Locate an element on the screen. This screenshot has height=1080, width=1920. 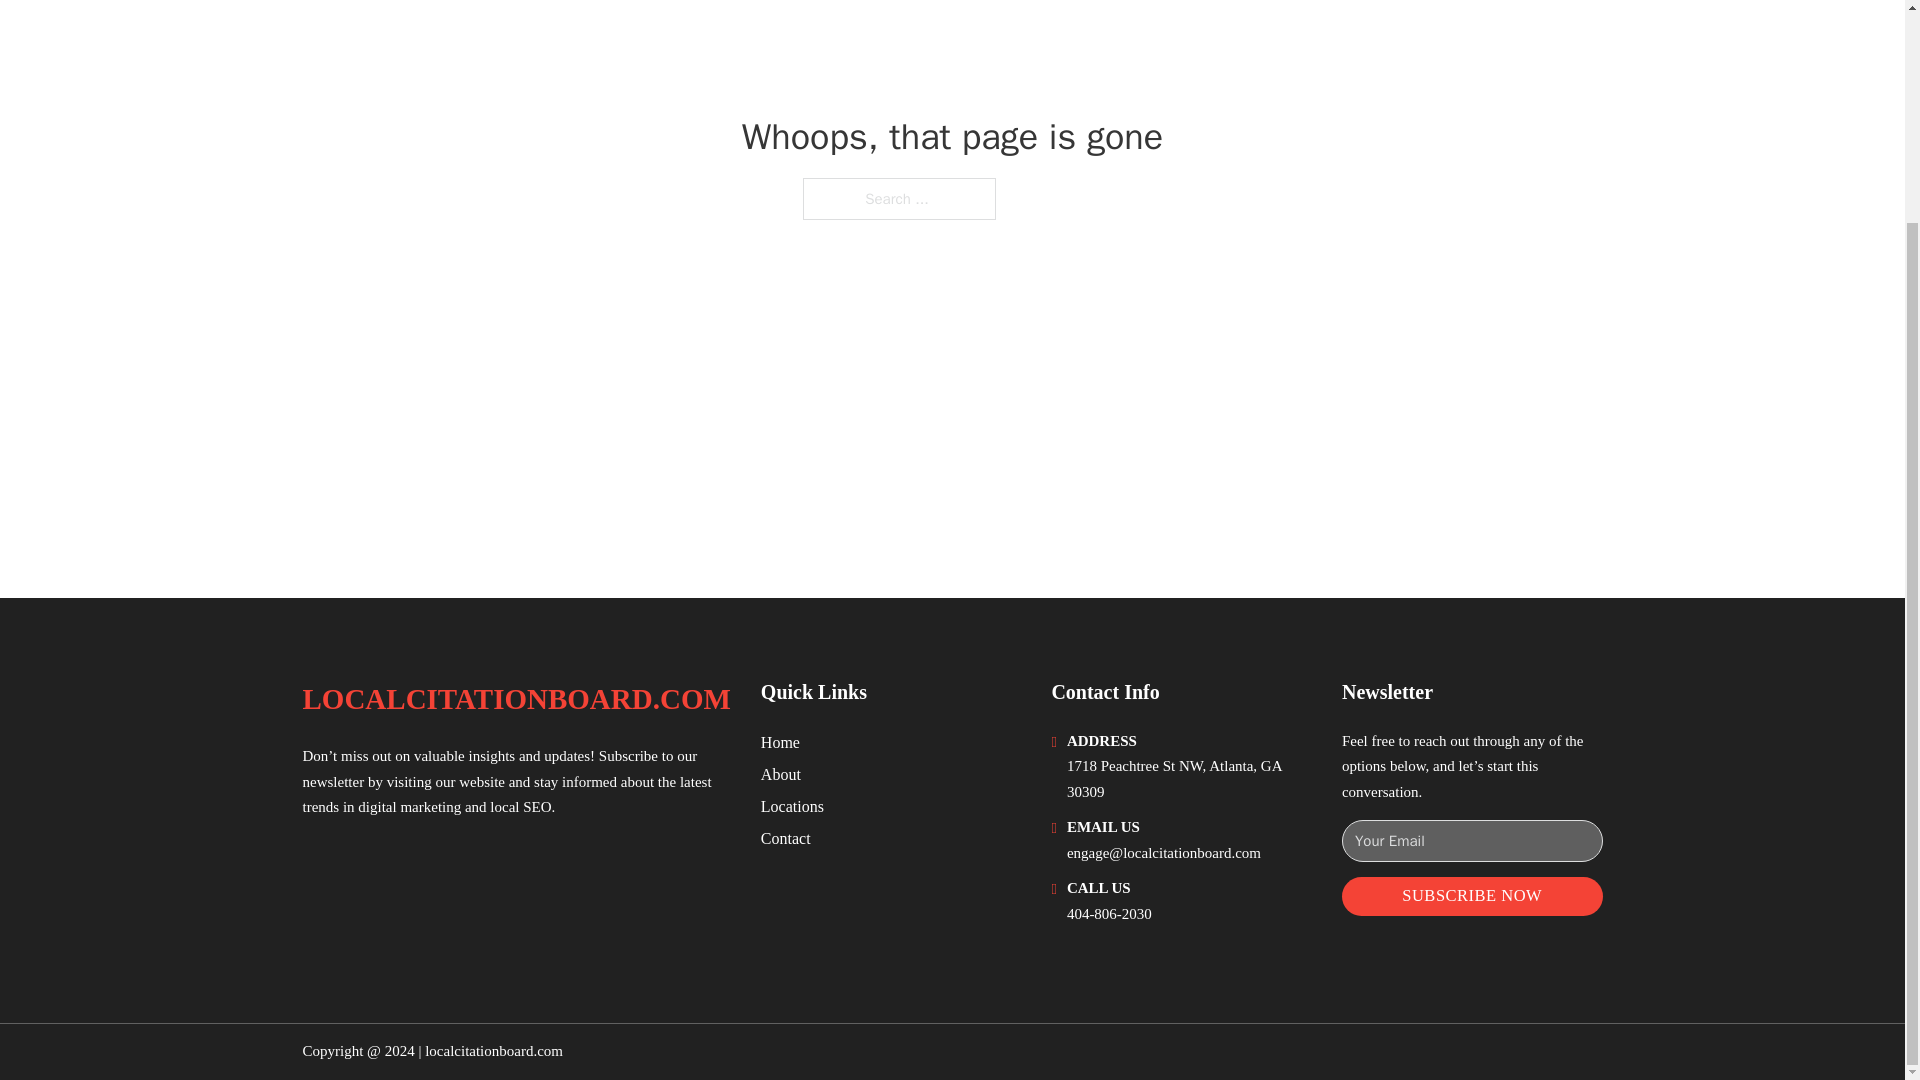
Contact is located at coordinates (785, 838).